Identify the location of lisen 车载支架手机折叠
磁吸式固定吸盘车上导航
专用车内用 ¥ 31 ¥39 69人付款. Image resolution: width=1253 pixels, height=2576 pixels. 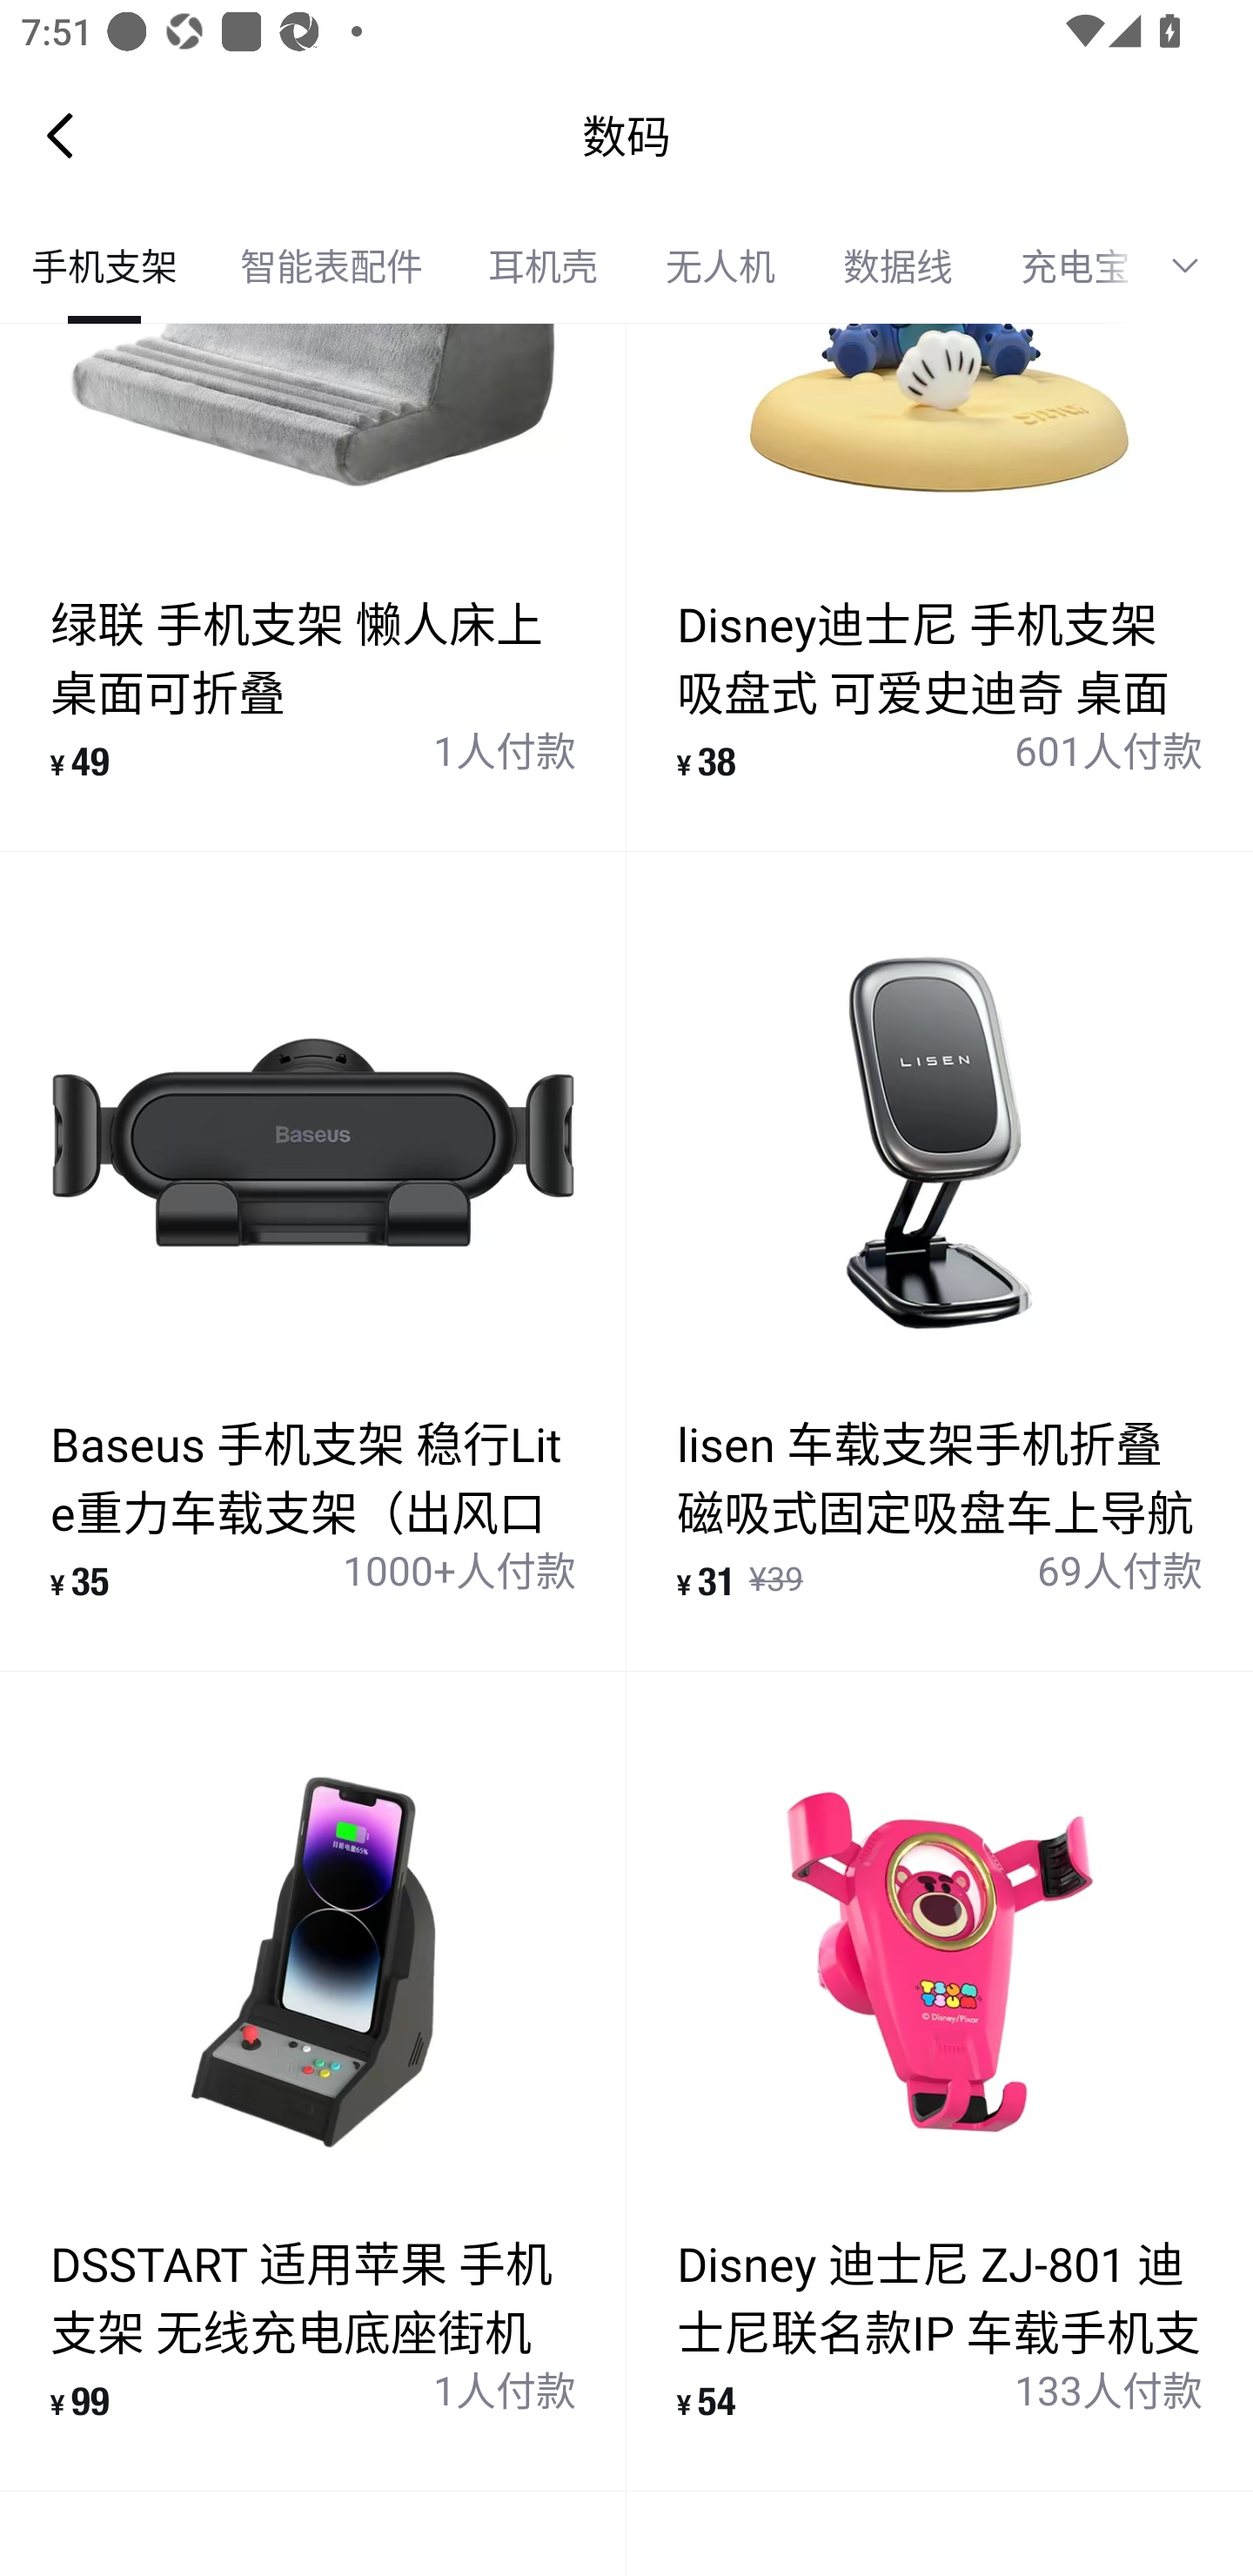
(940, 1262).